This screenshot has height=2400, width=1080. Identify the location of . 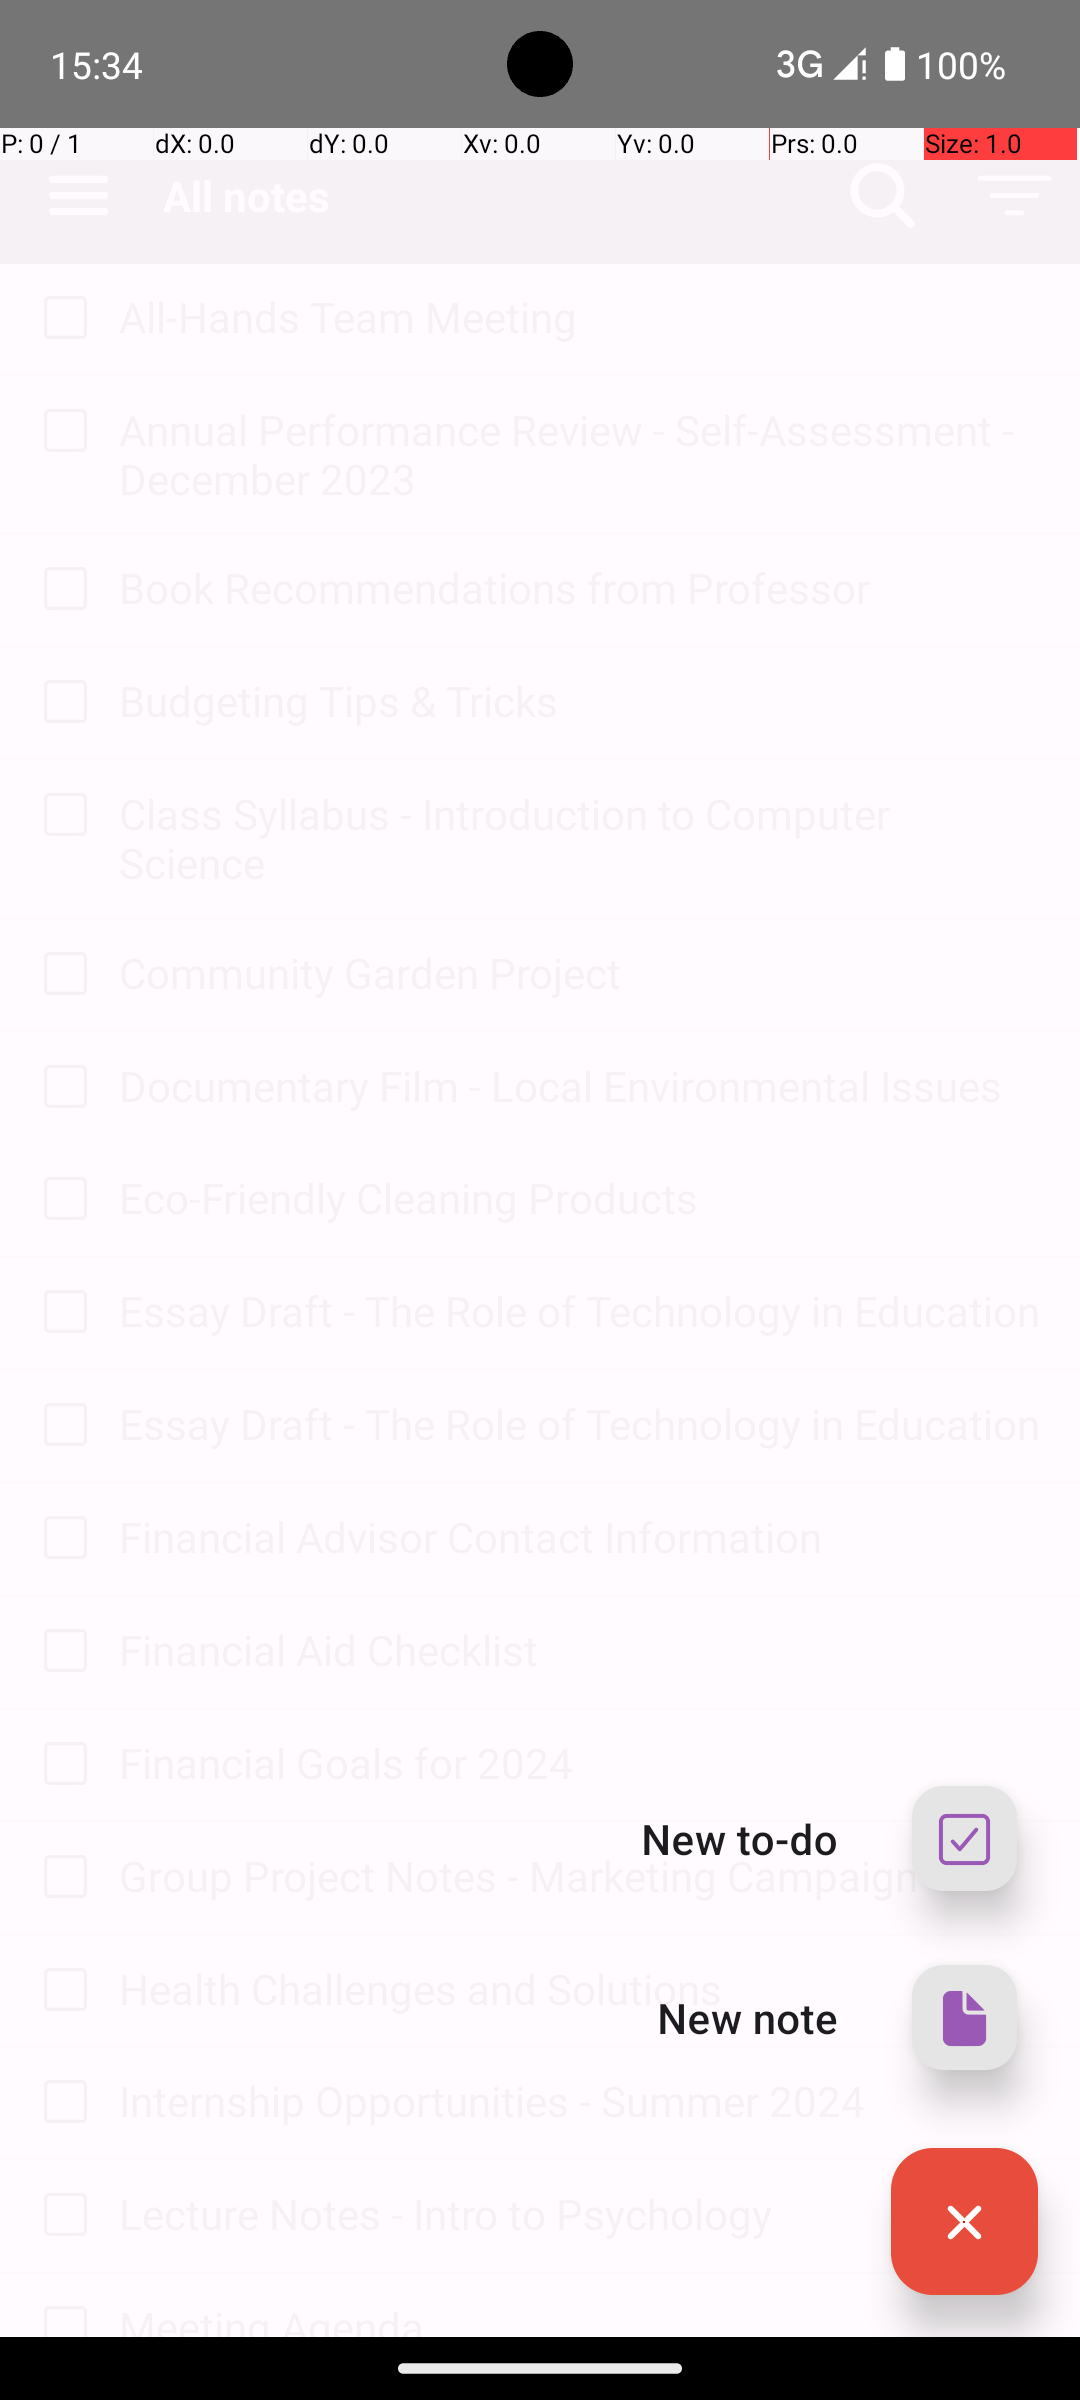
(65, 319).